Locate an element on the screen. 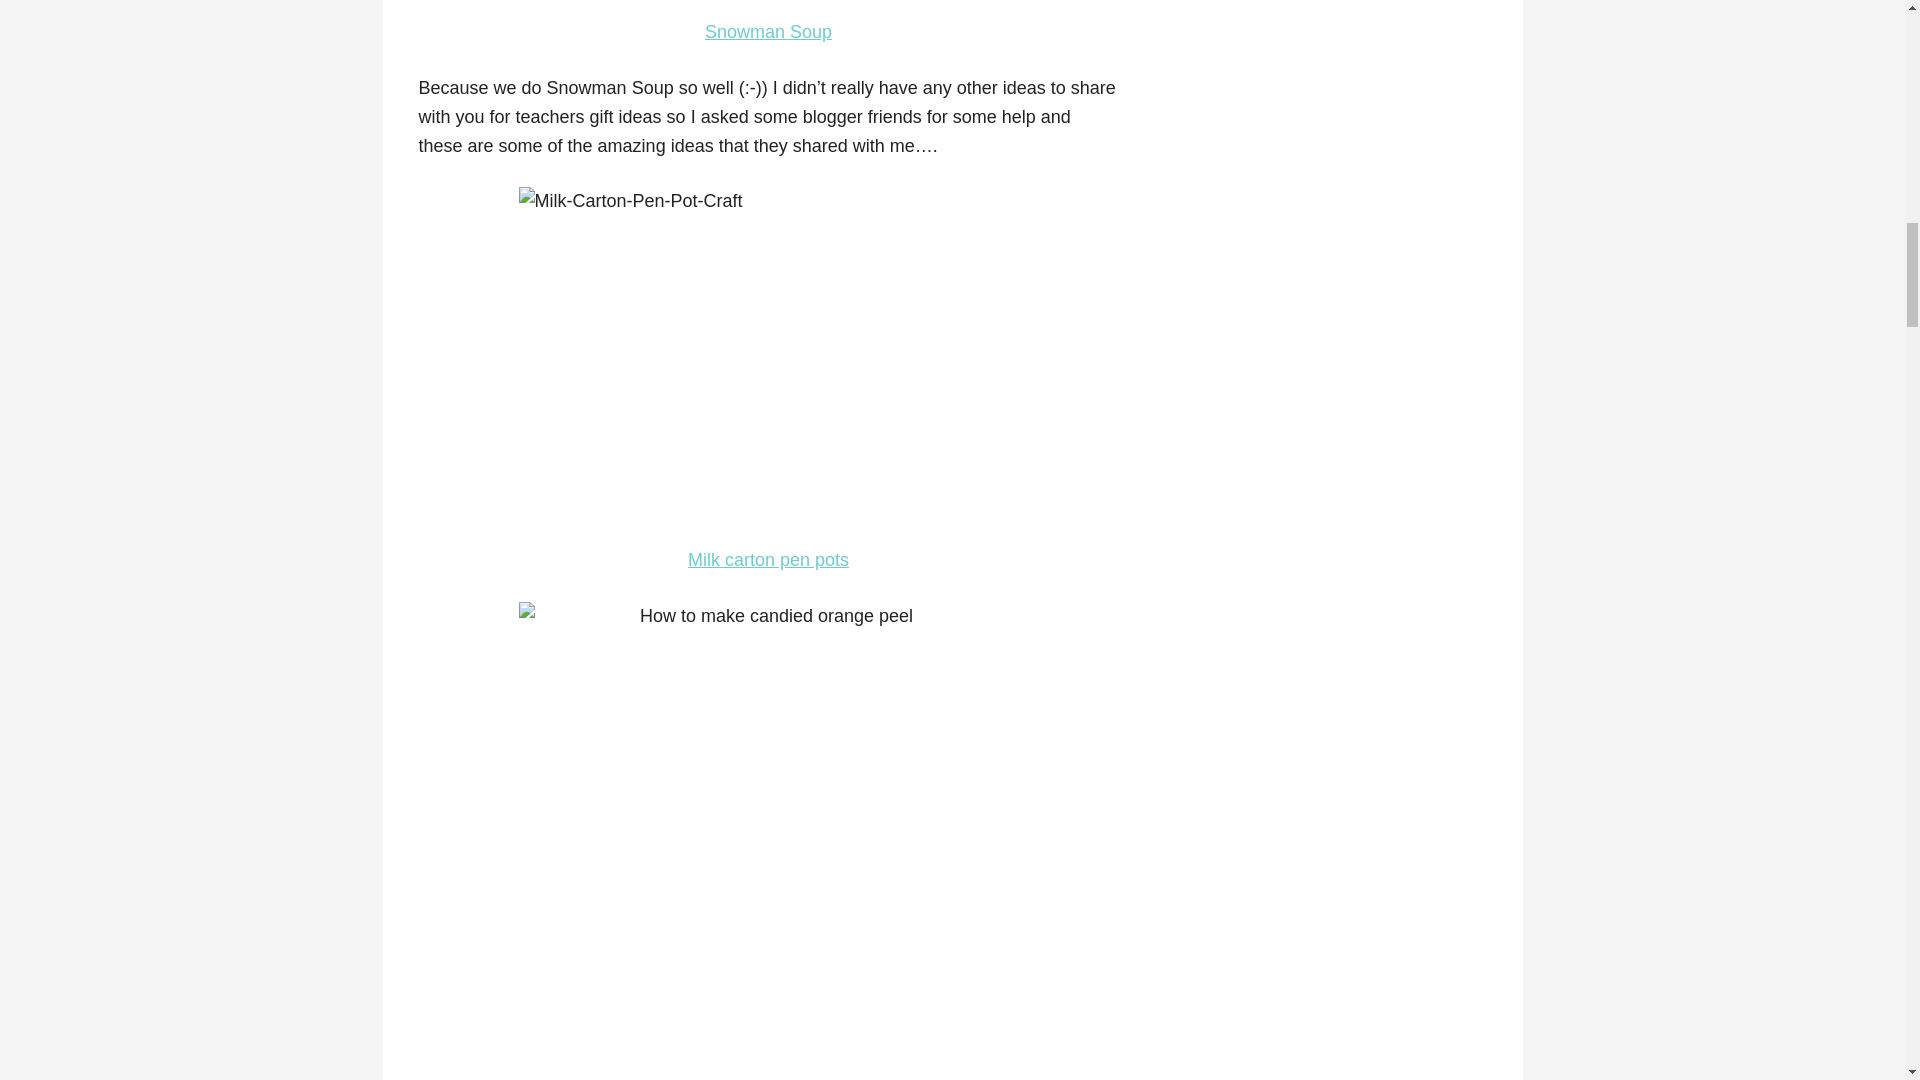  Snowman Soup is located at coordinates (768, 32).